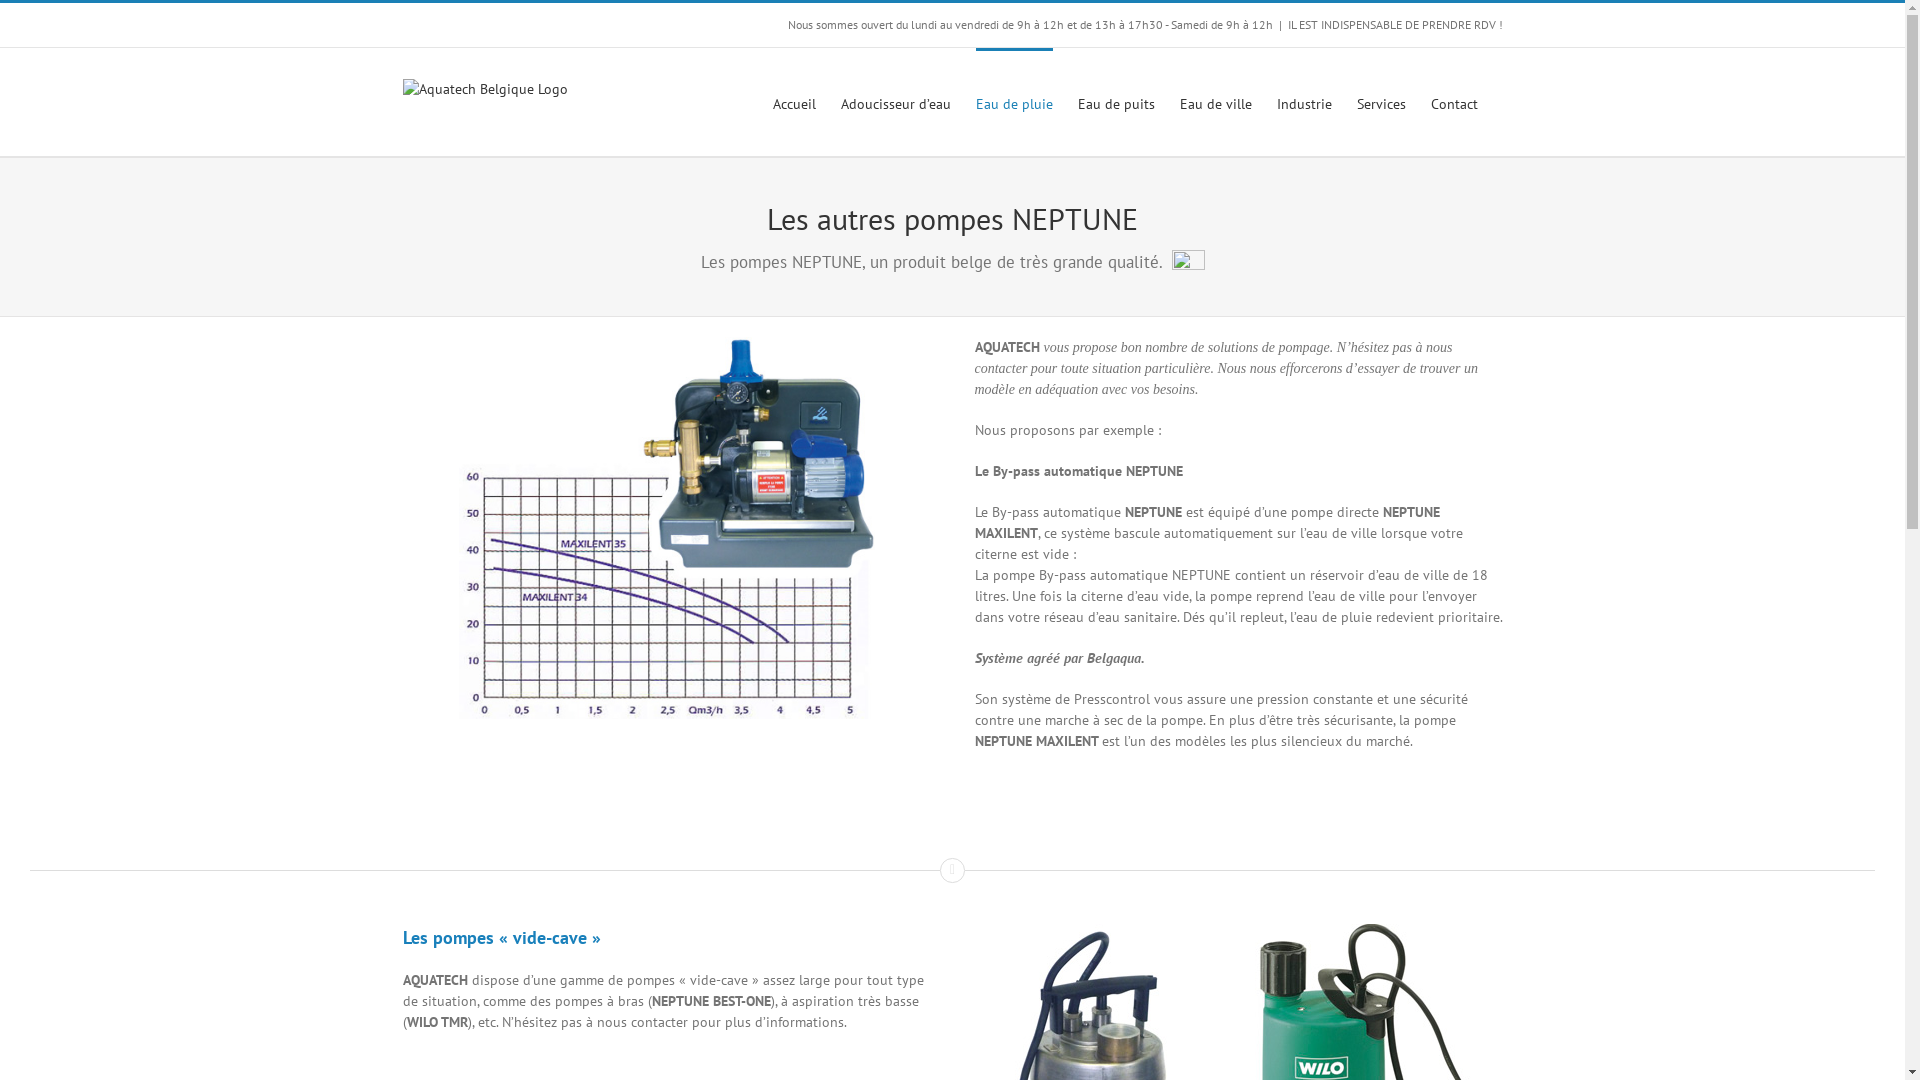  Describe the element at coordinates (1014, 102) in the screenshot. I see `Eau de pluie` at that location.